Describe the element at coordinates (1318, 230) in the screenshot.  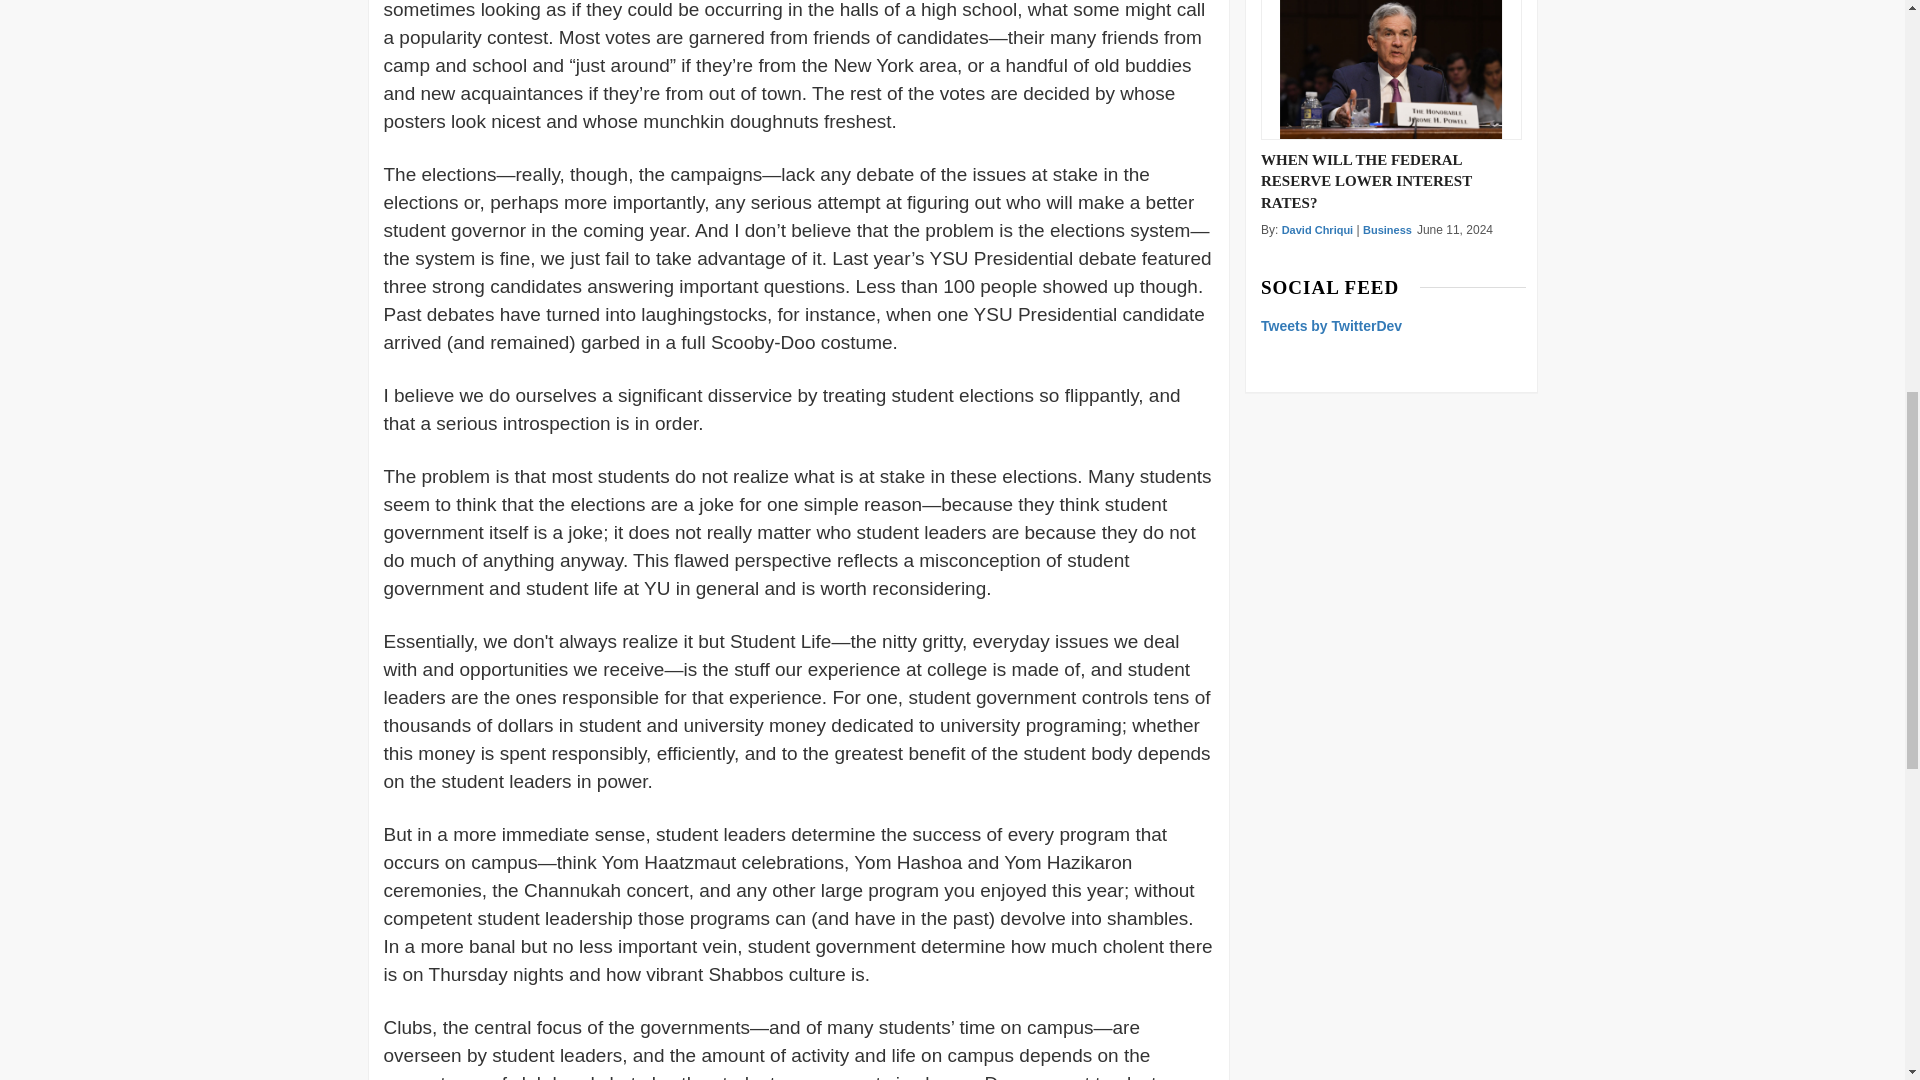
I see `David Chriqui` at that location.